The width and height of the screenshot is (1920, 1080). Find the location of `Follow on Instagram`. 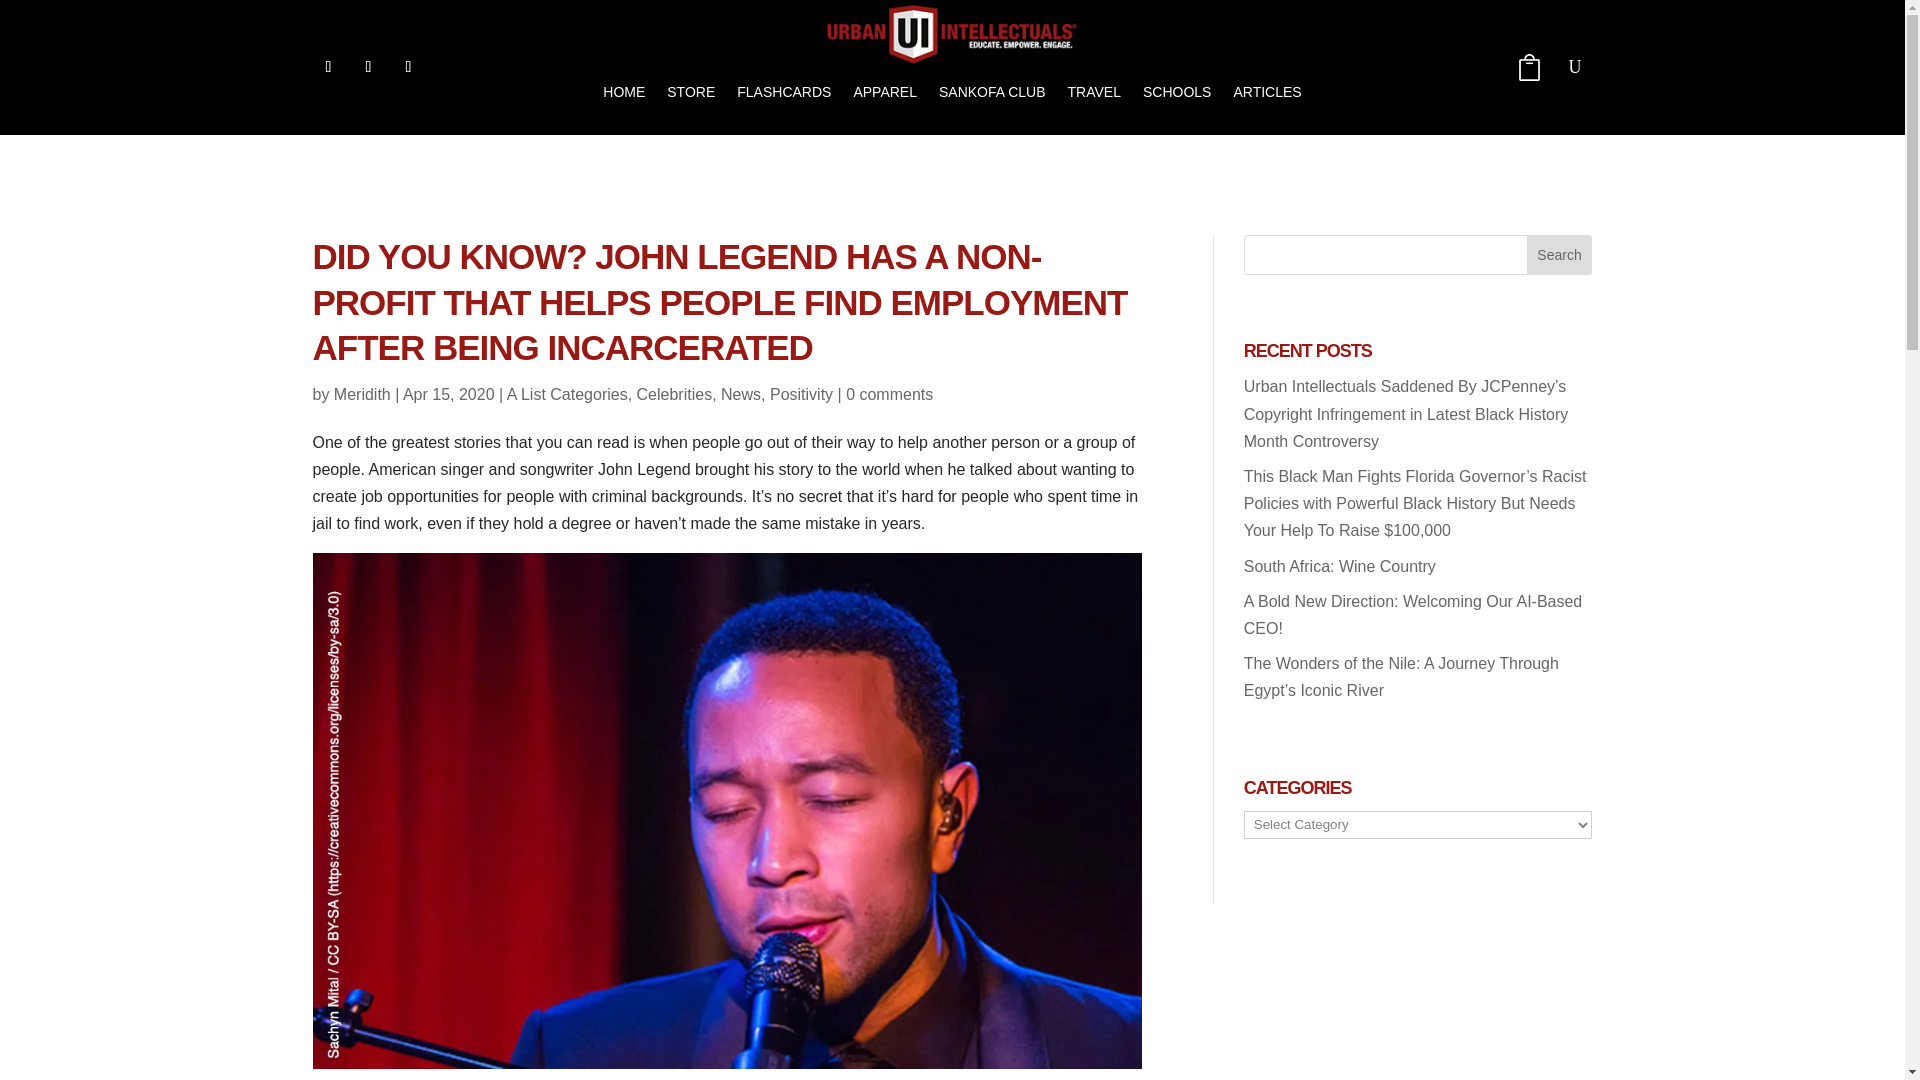

Follow on Instagram is located at coordinates (368, 66).